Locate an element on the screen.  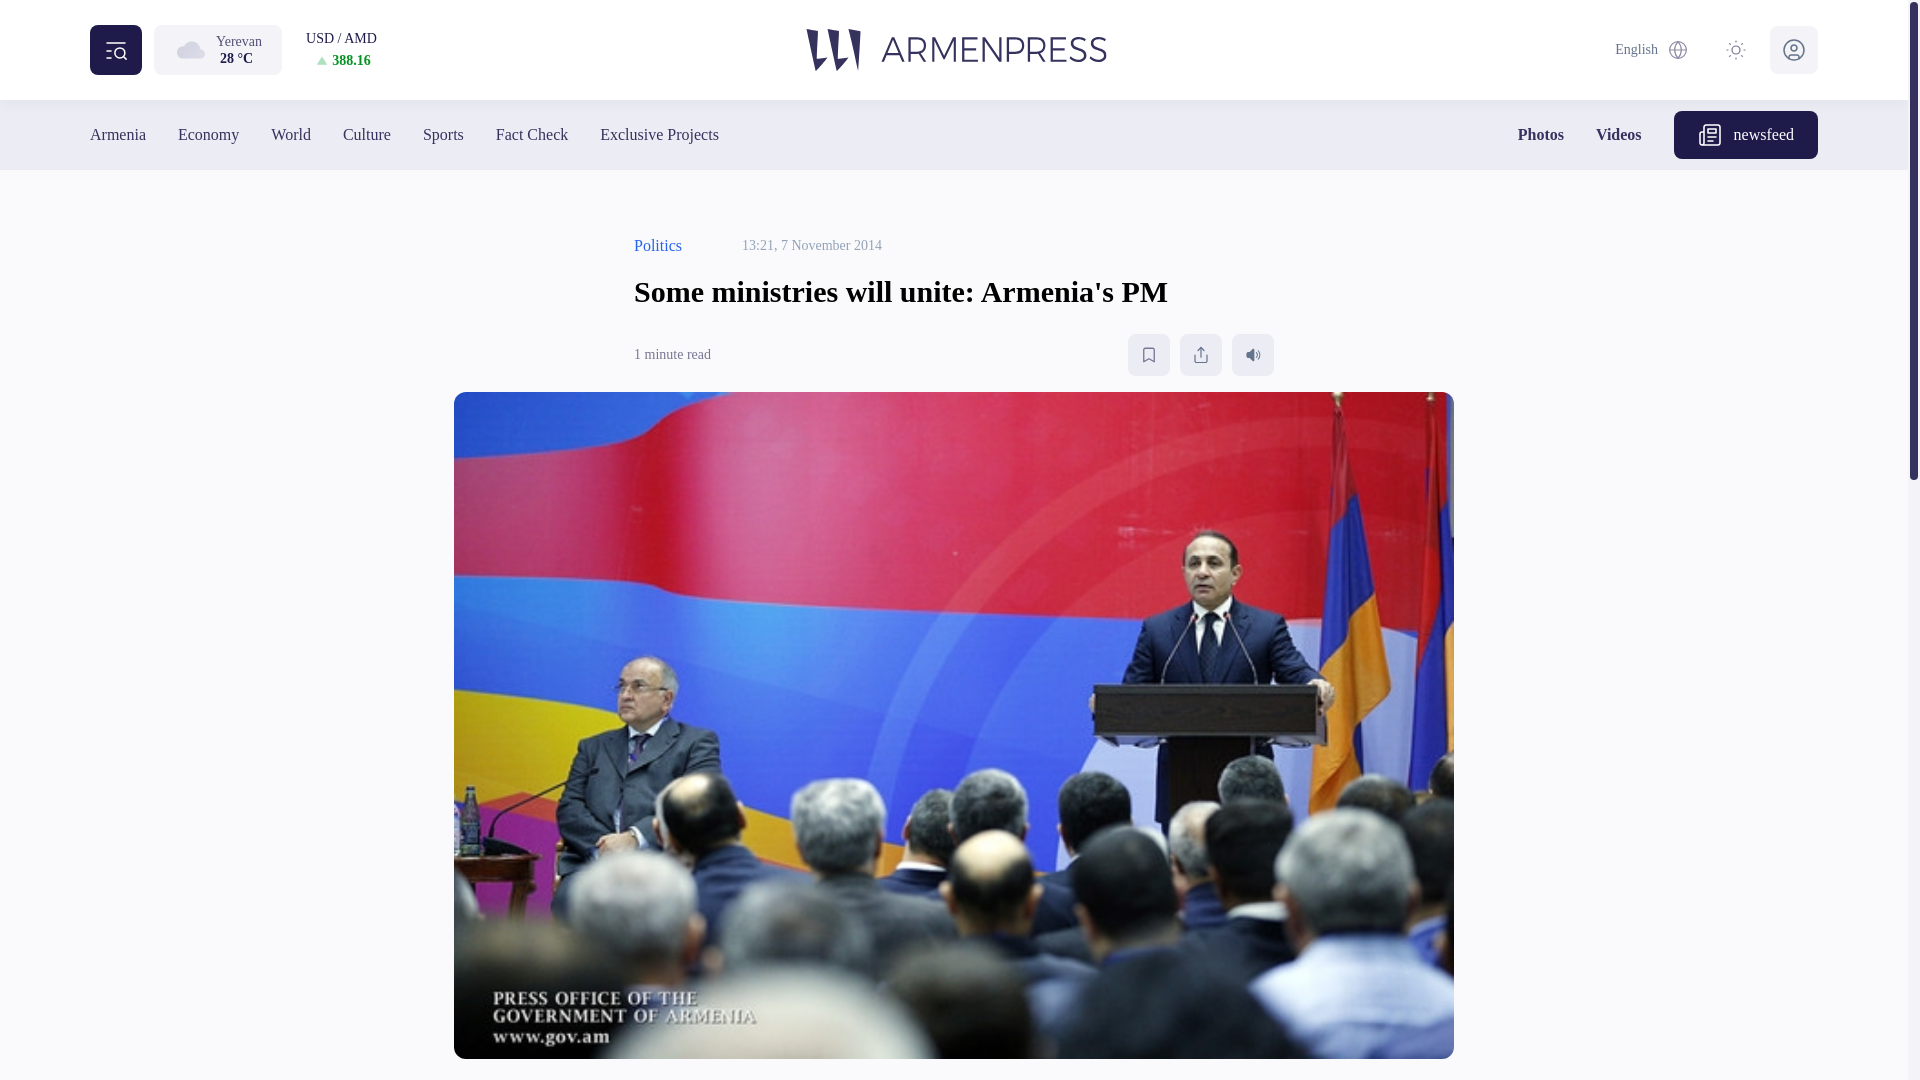
Photos is located at coordinates (1541, 134).